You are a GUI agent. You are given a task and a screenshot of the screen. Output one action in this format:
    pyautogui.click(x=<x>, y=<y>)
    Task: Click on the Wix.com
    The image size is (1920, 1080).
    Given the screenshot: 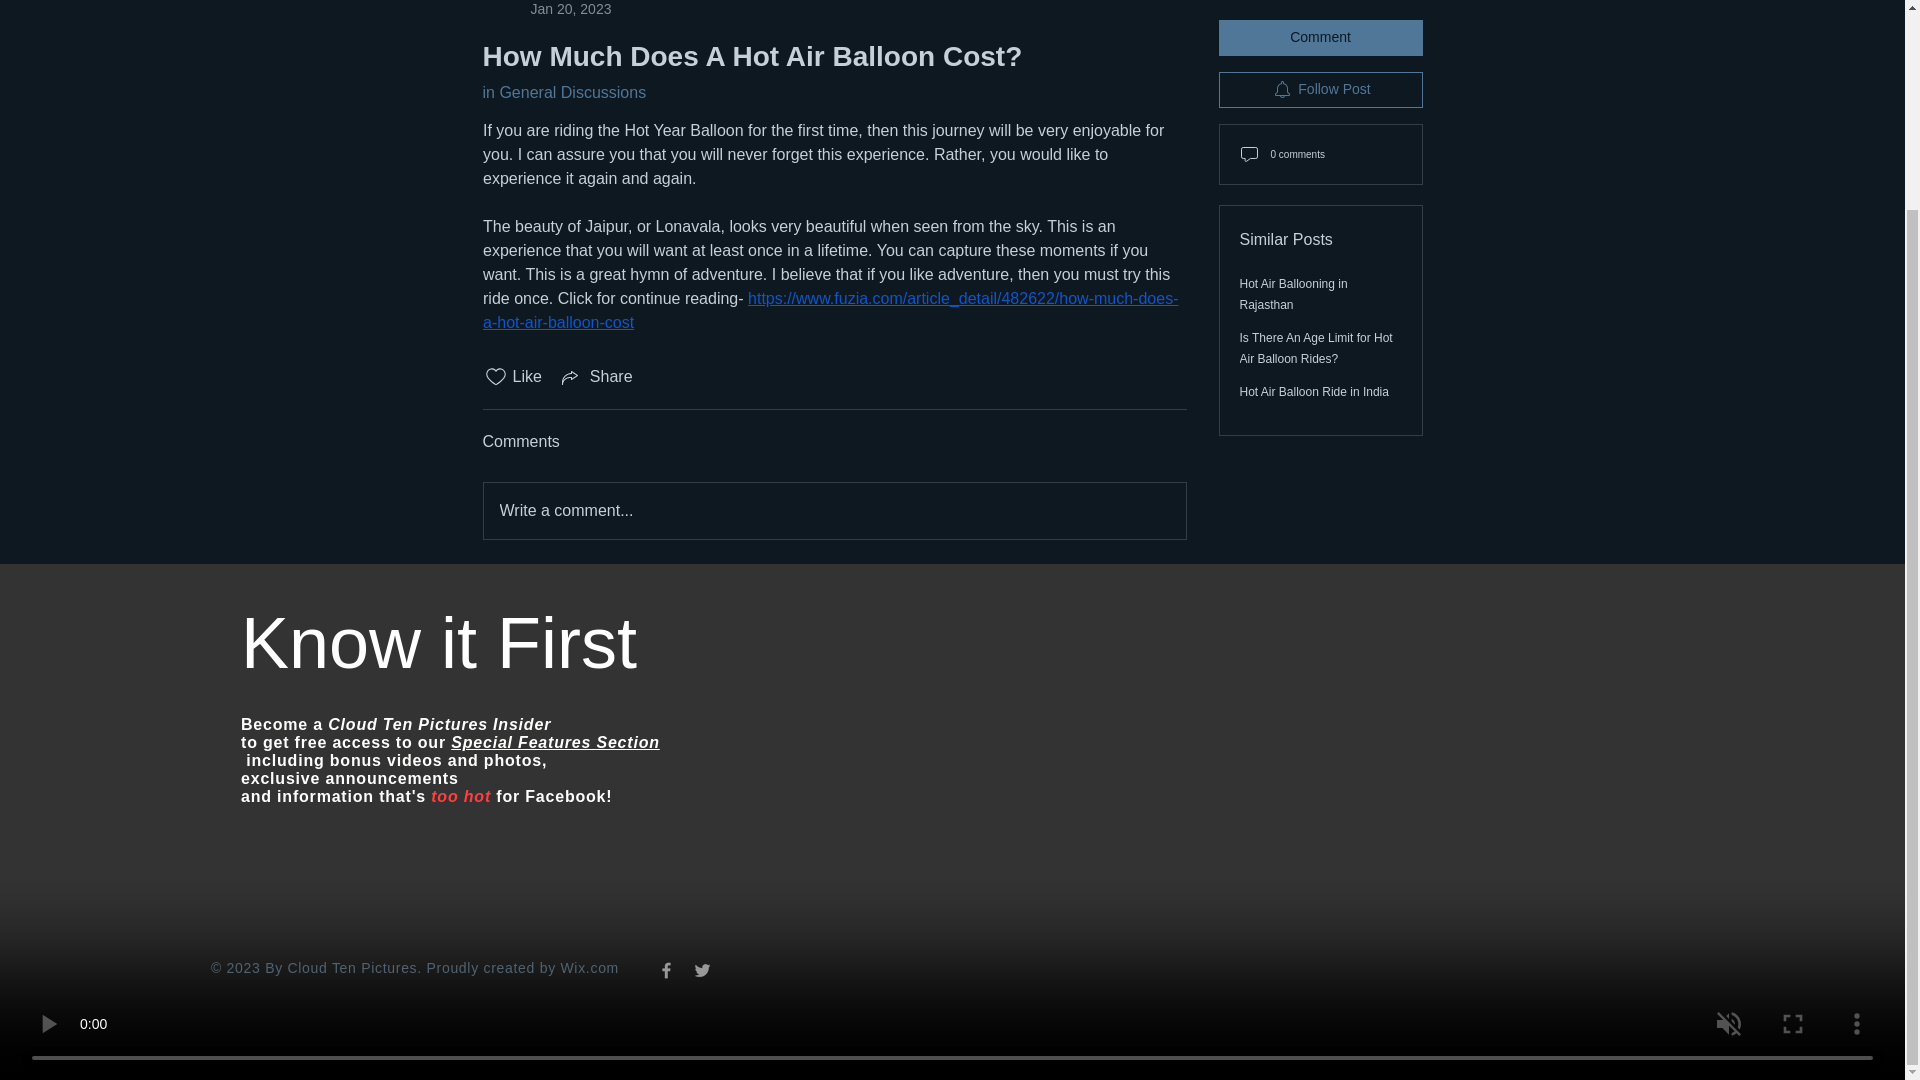 What is the action you would take?
    pyautogui.click(x=589, y=968)
    